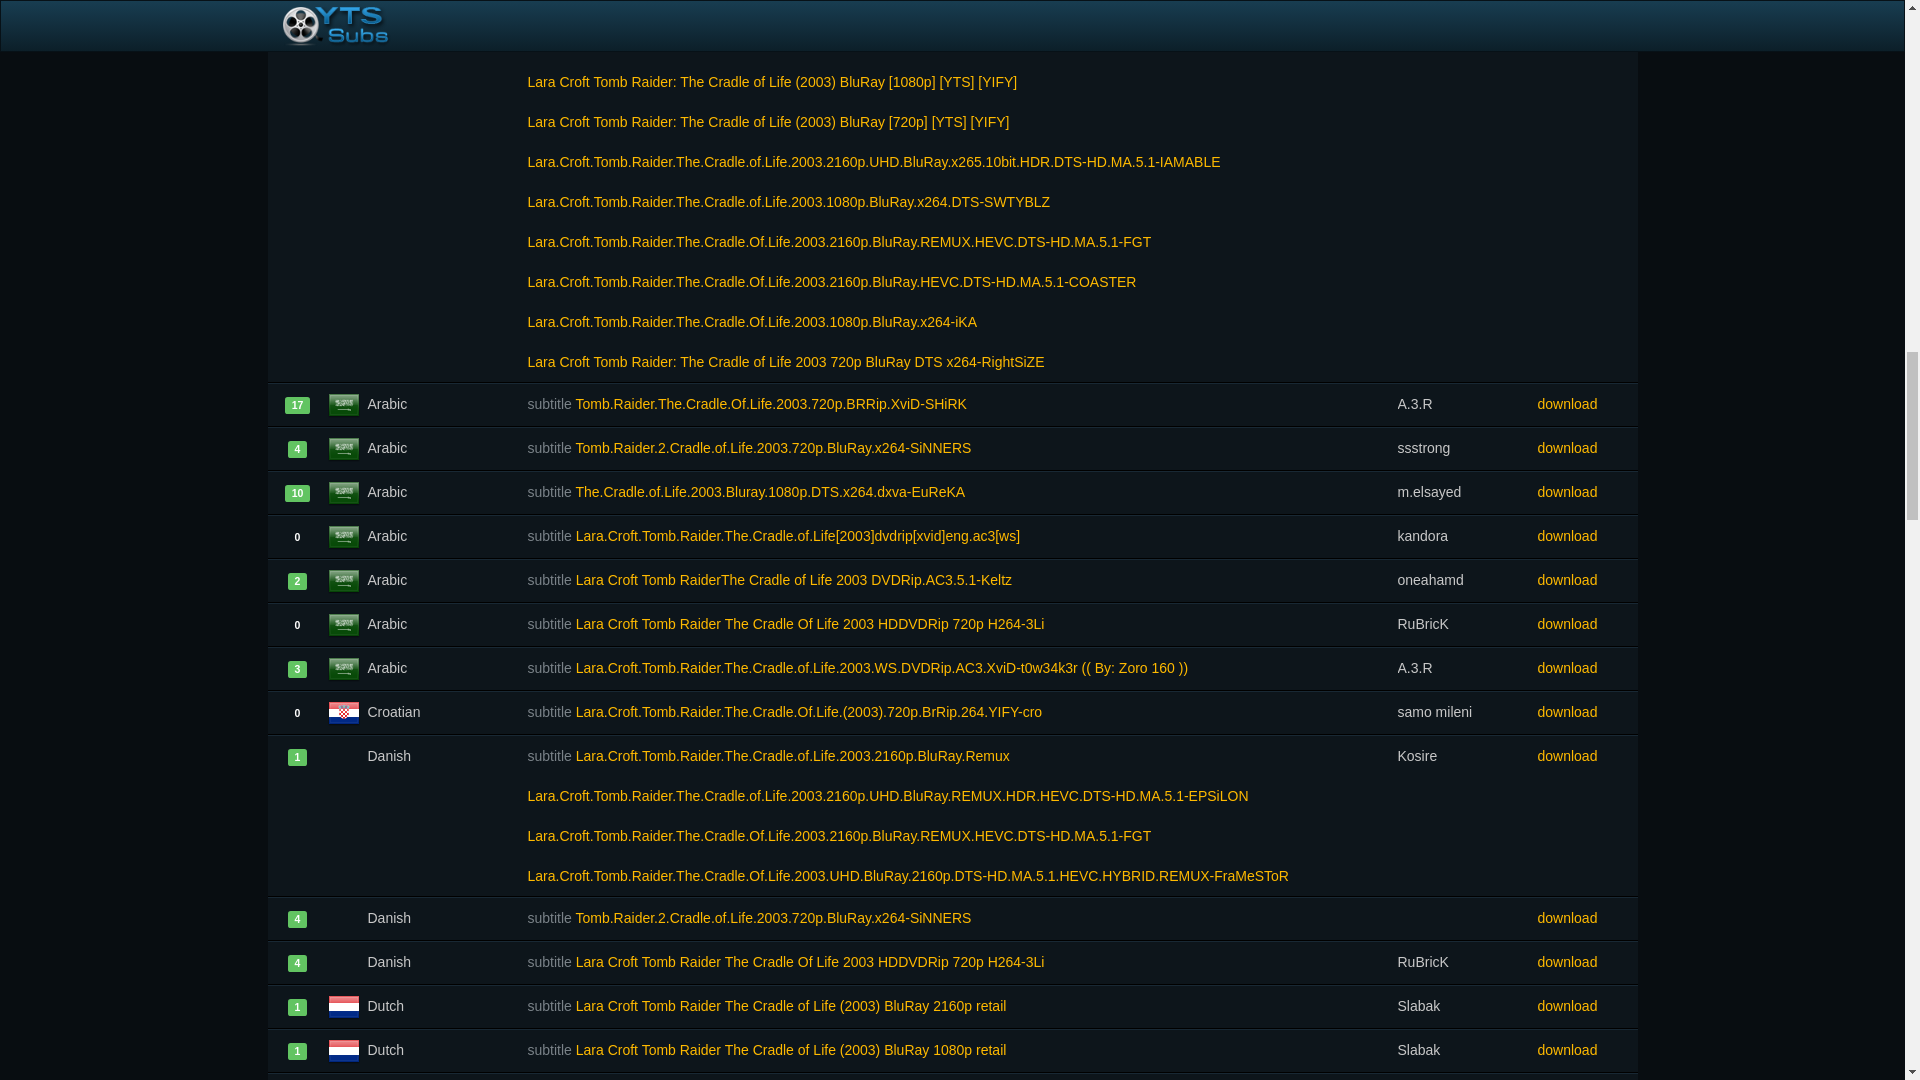  What do you see at coordinates (1587, 918) in the screenshot?
I see `download` at bounding box center [1587, 918].